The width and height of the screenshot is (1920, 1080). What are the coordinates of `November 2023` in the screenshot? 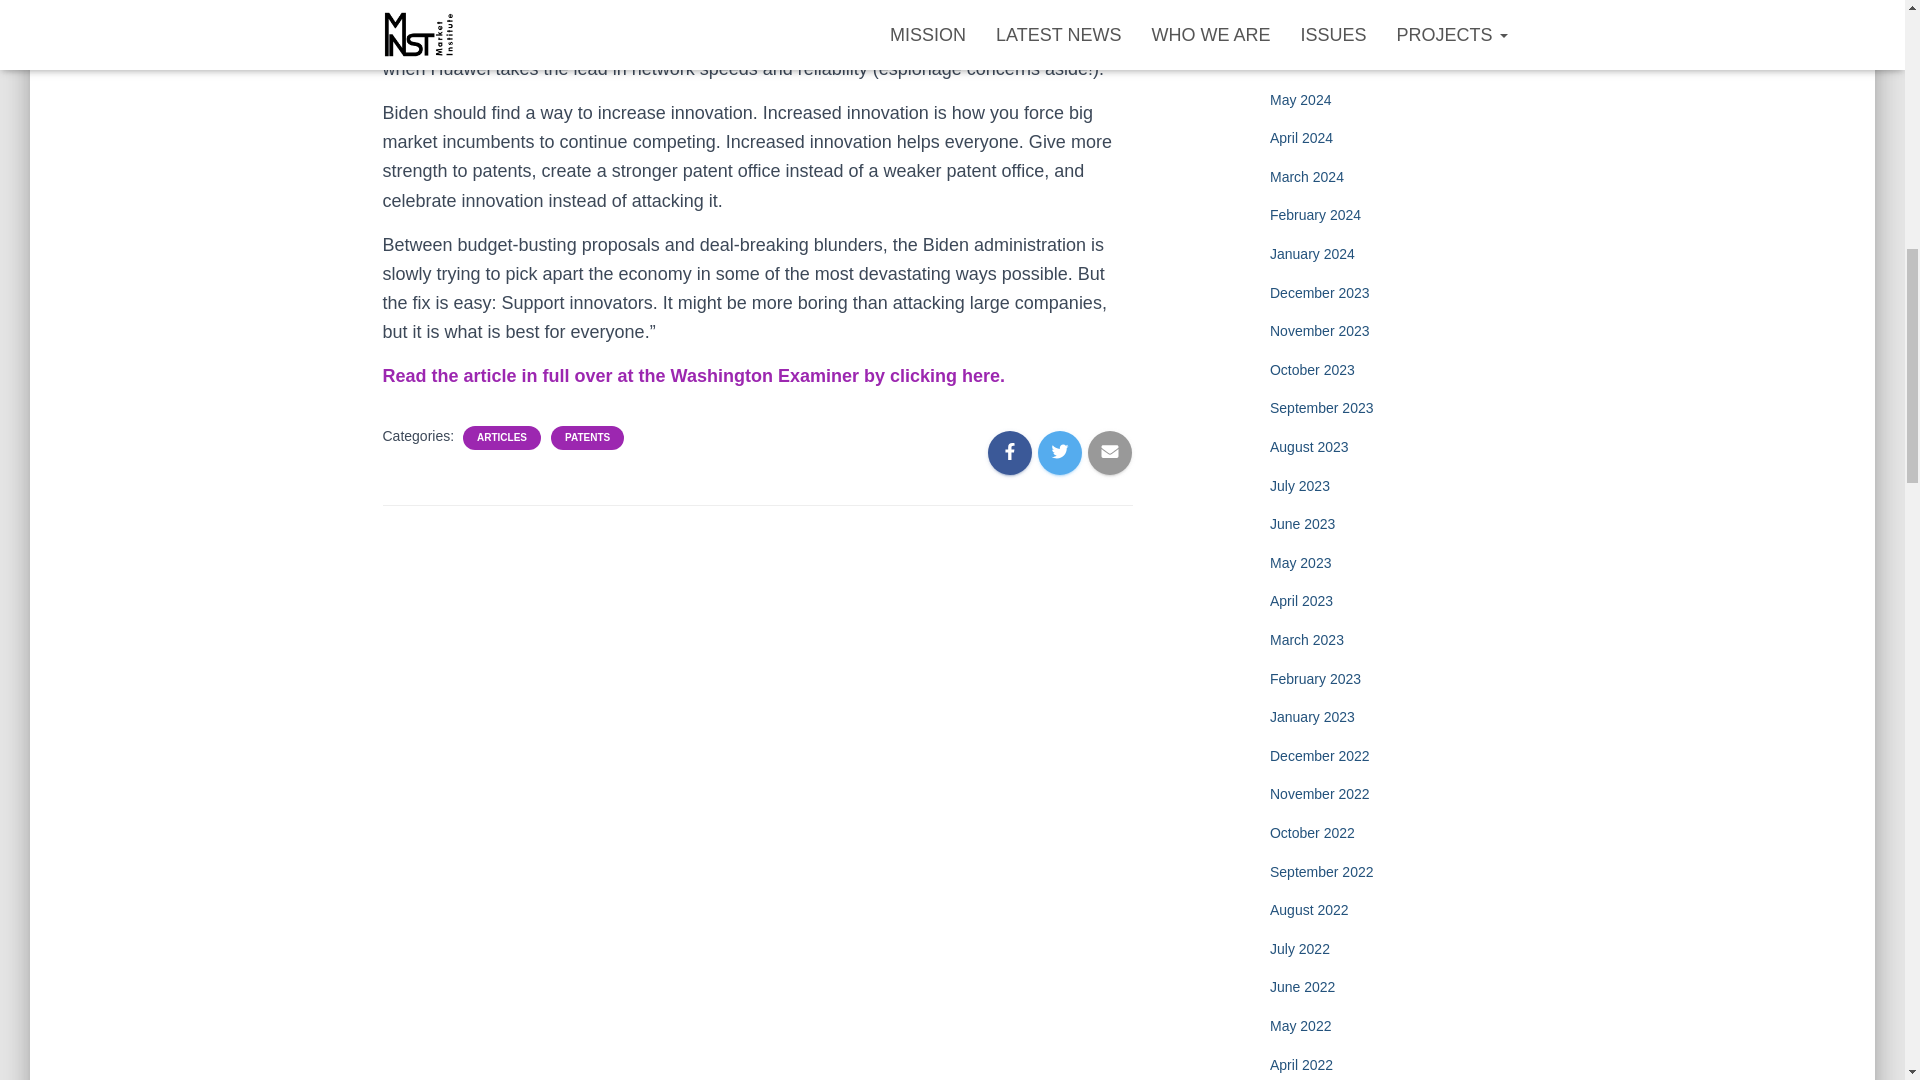 It's located at (1320, 330).